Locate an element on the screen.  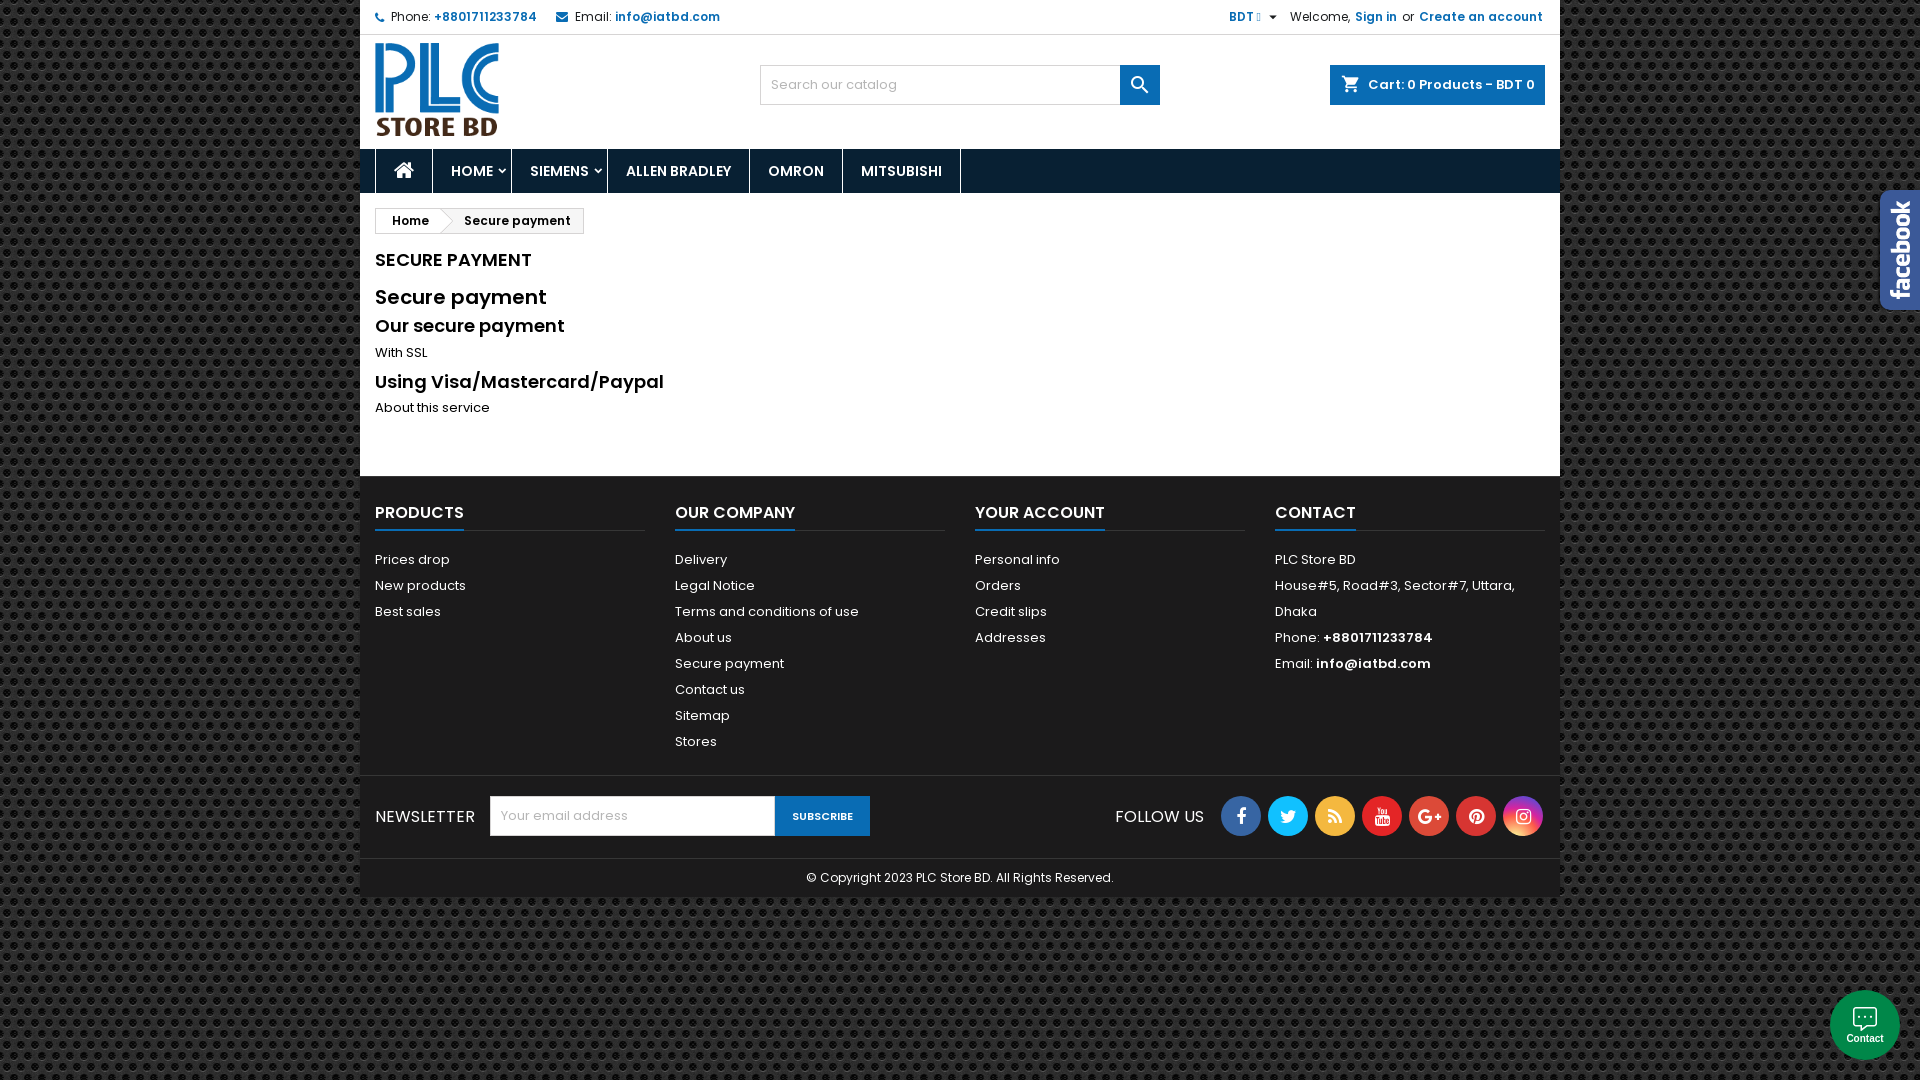
About us is located at coordinates (704, 638).